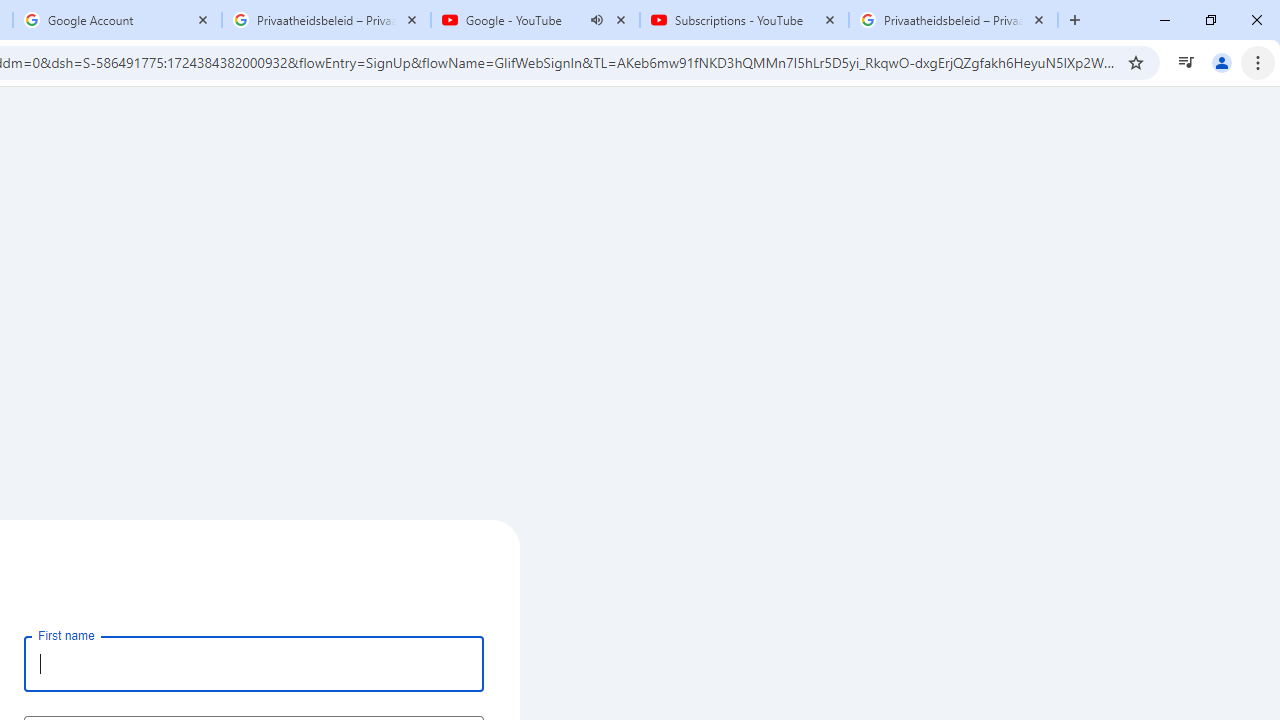 The image size is (1280, 720). I want to click on Mute tab, so click(596, 20).